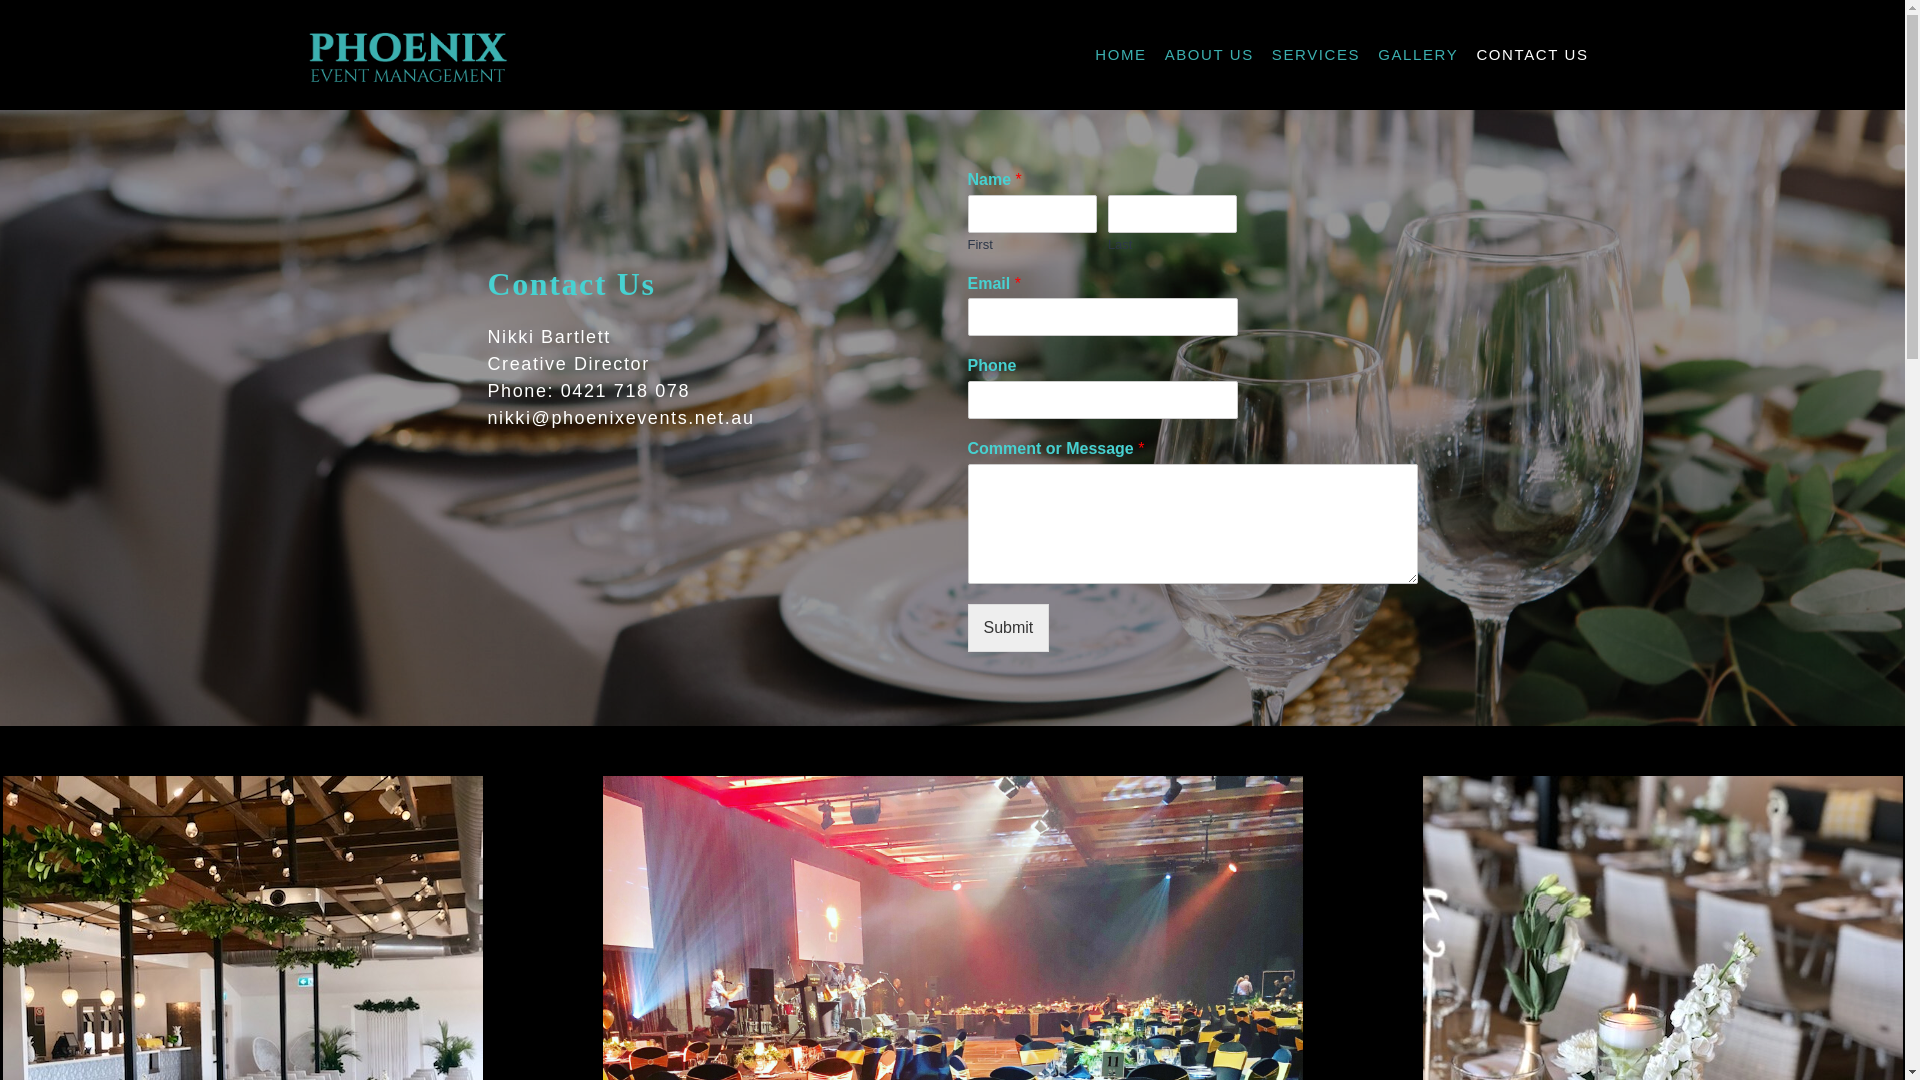  Describe the element at coordinates (1120, 56) in the screenshot. I see `HOME` at that location.